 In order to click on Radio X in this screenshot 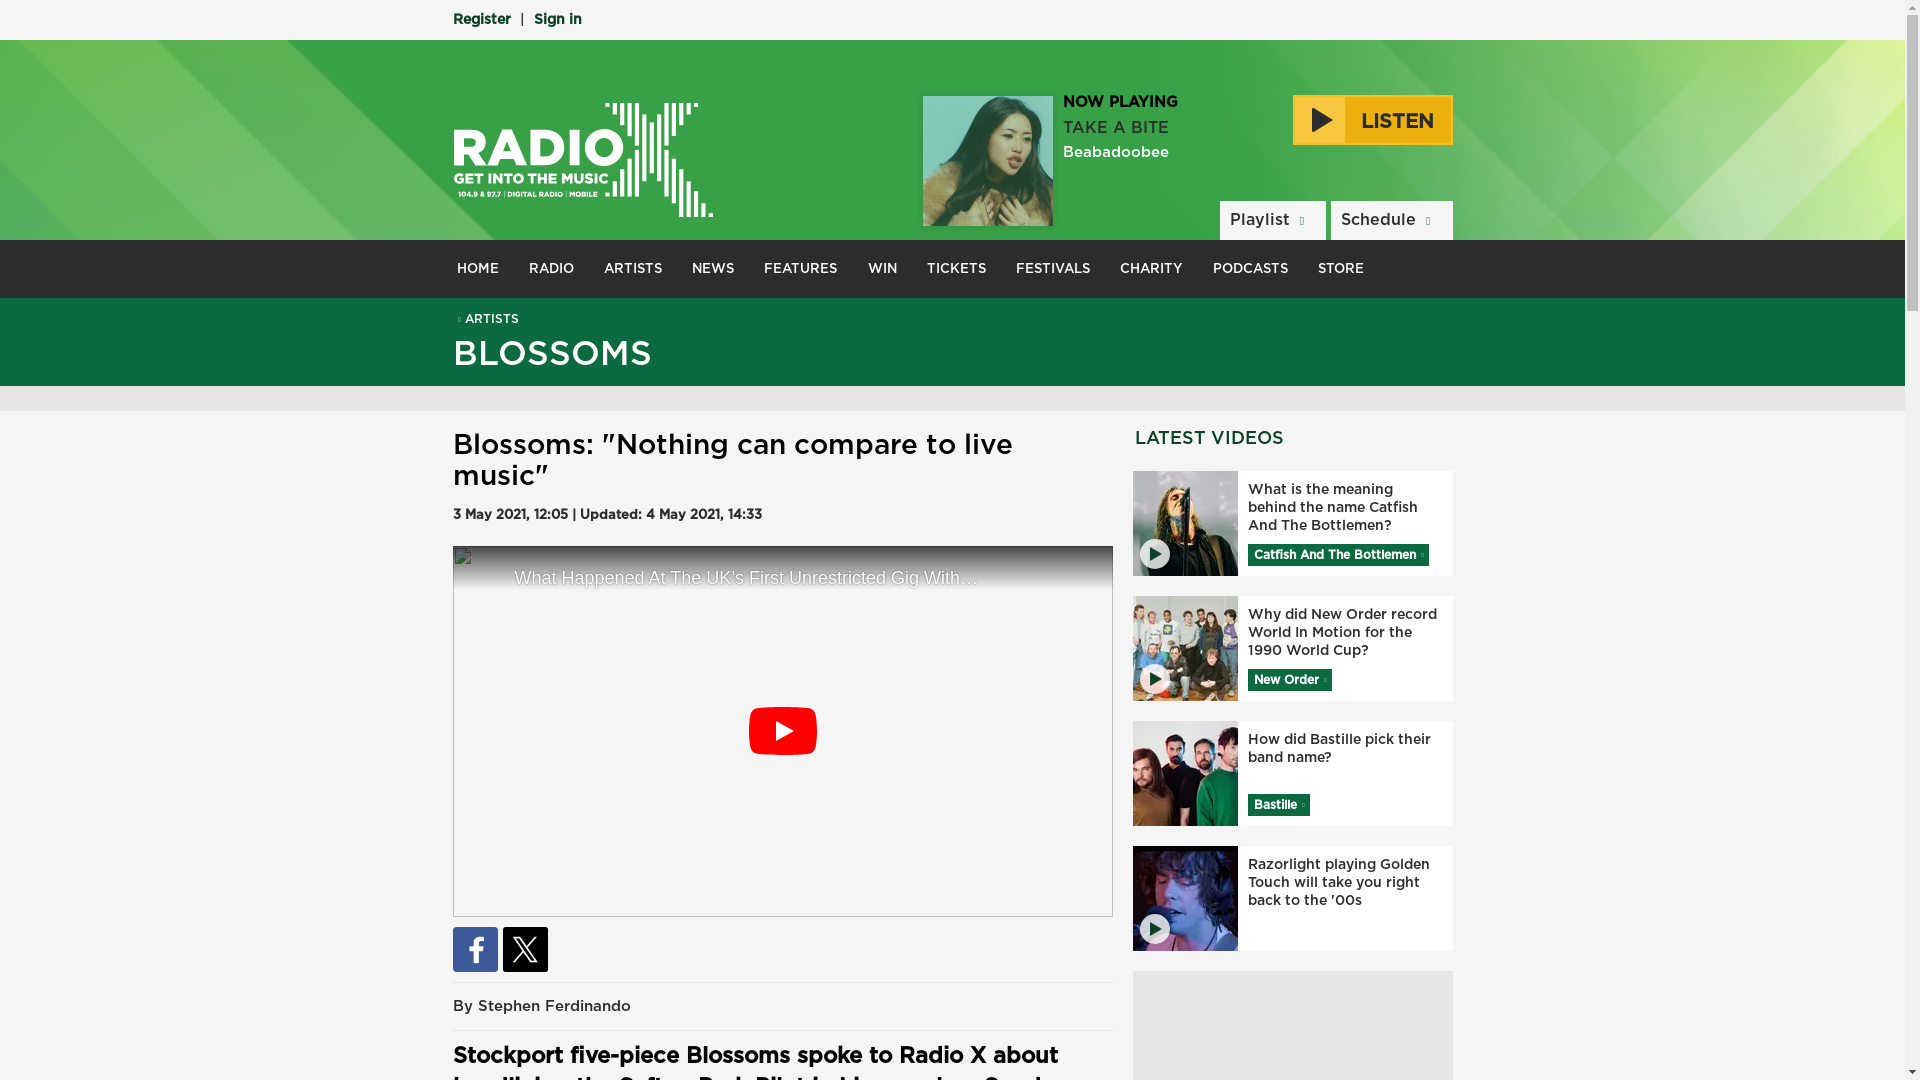, I will do `click(582, 160)`.